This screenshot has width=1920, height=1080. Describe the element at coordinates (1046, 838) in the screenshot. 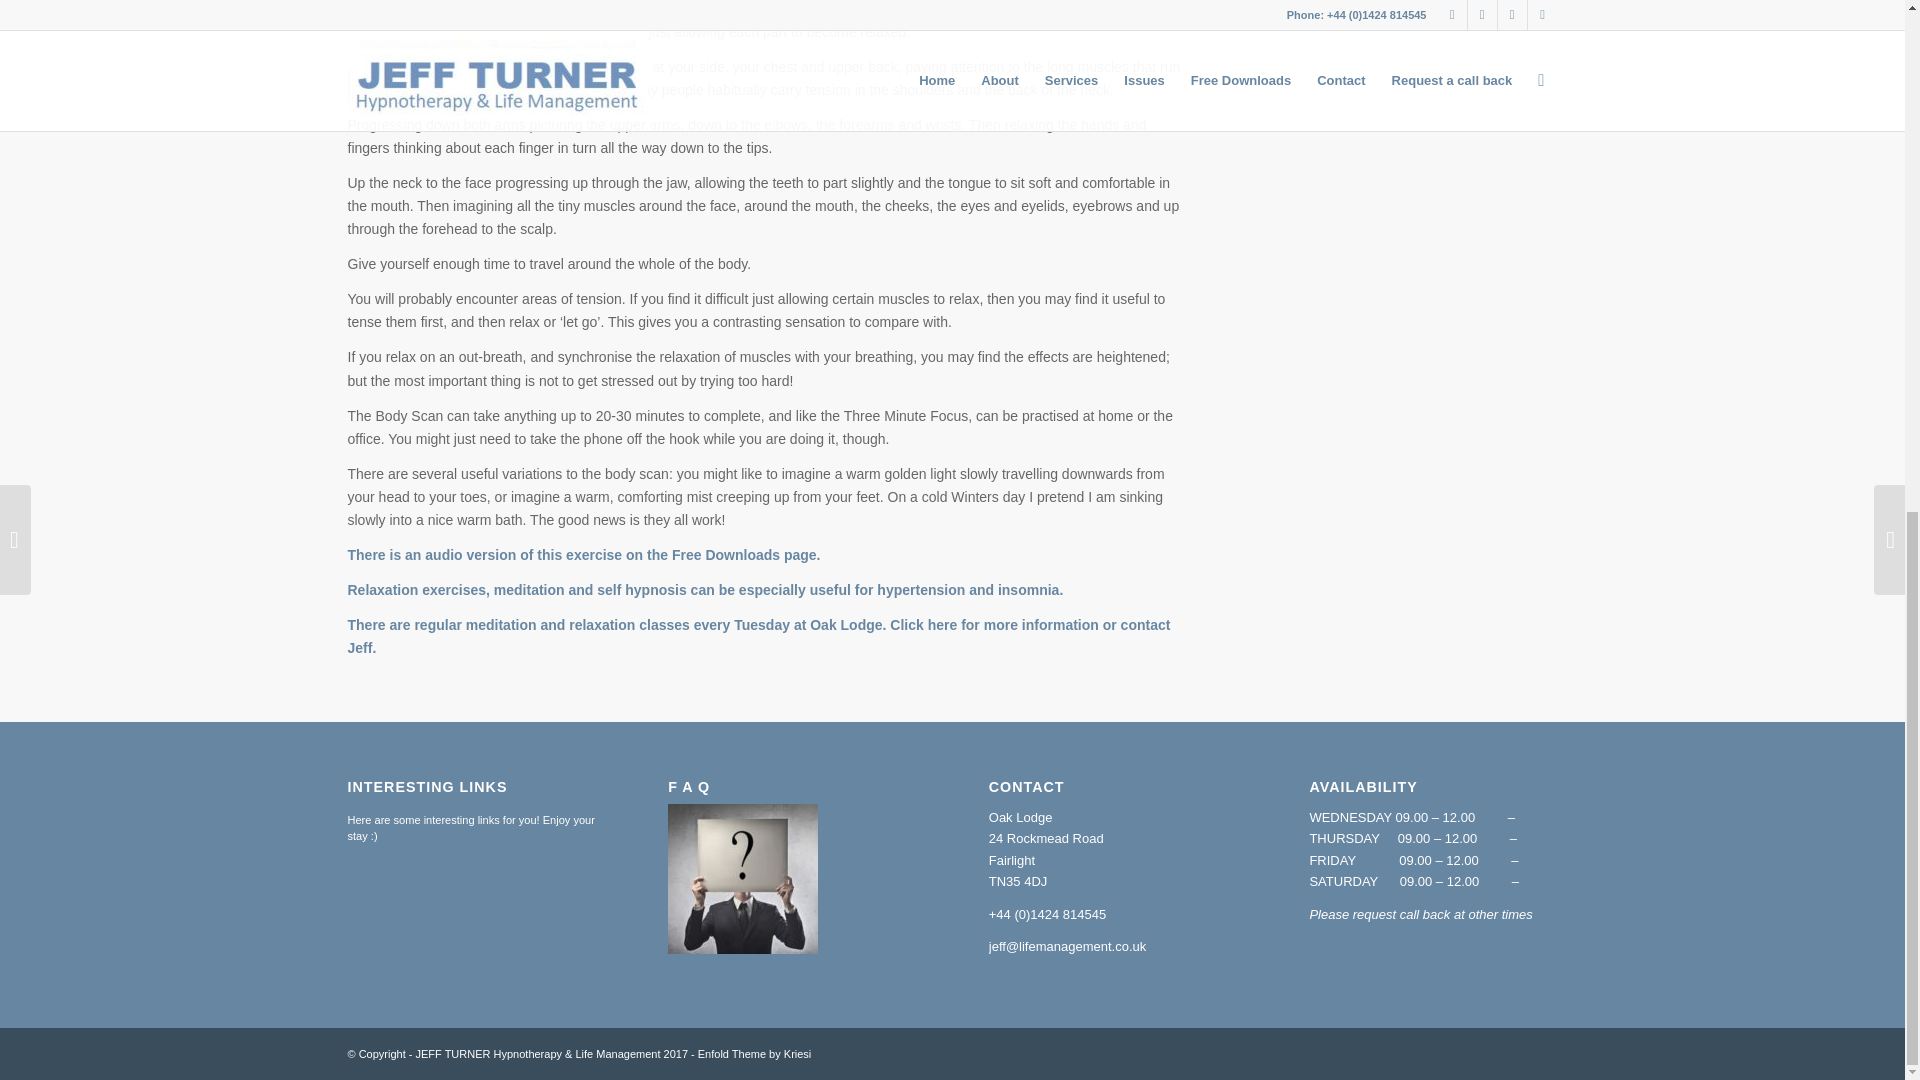

I see `24 Rockmead Road` at that location.